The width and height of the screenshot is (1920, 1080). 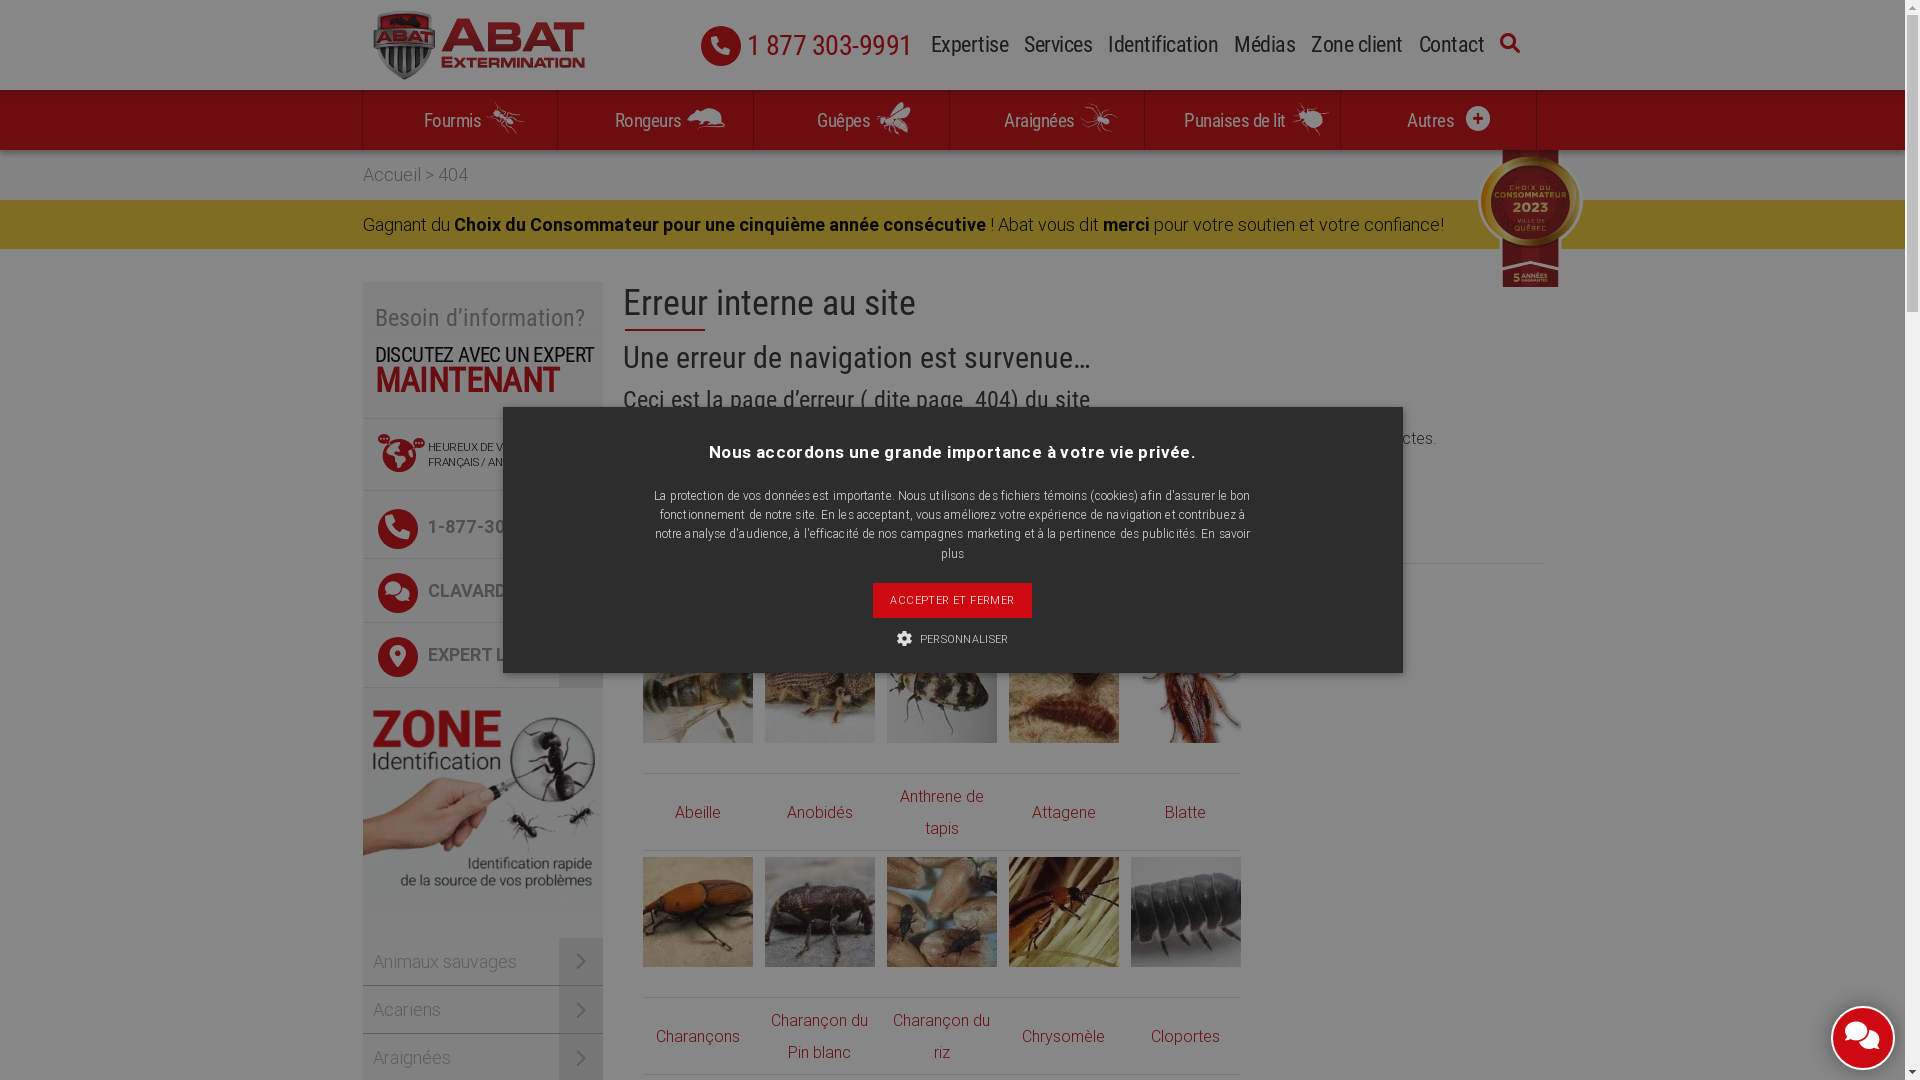 What do you see at coordinates (1242, 120) in the screenshot?
I see `Punaises de lit` at bounding box center [1242, 120].